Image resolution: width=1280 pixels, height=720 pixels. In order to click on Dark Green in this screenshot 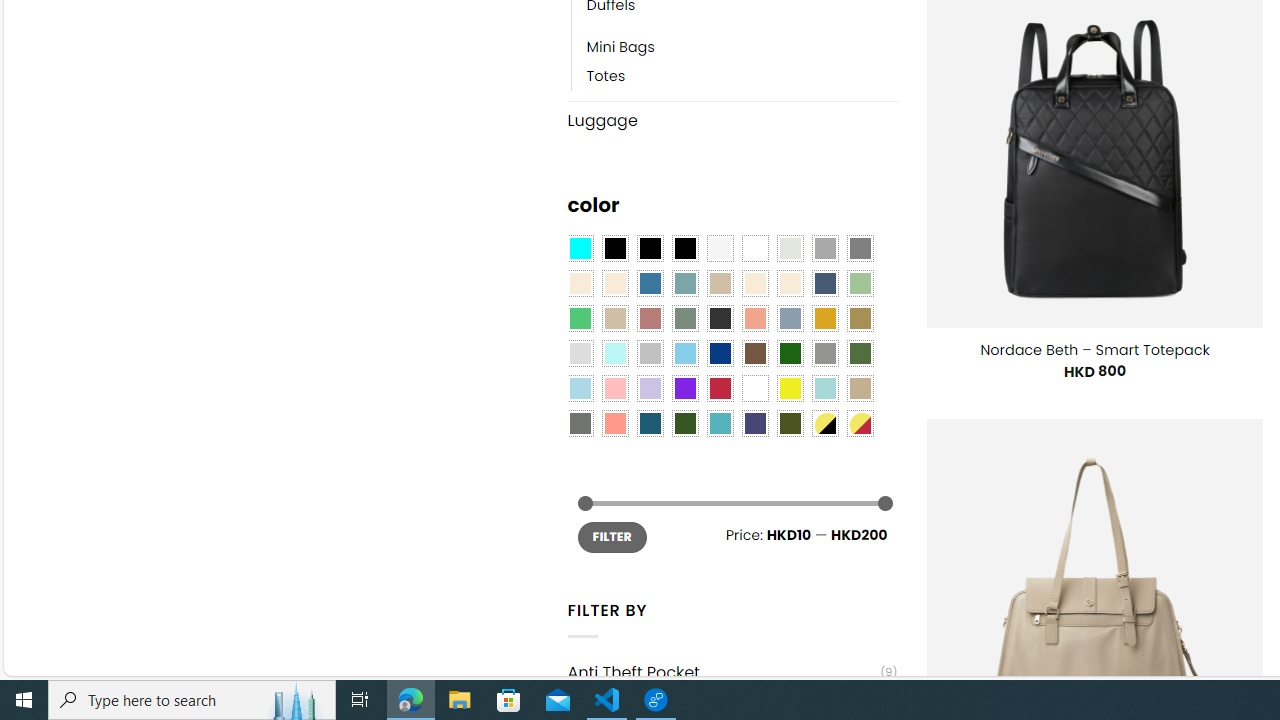, I will do `click(789, 354)`.